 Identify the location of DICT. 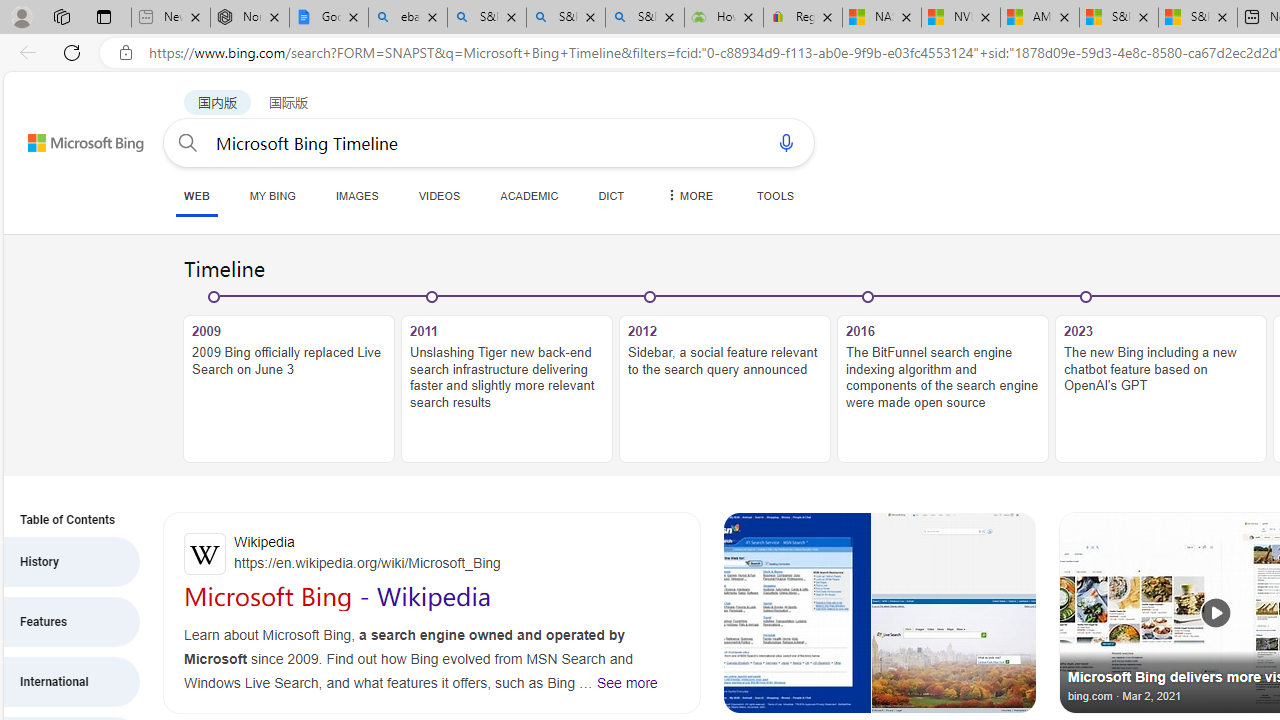
(612, 195).